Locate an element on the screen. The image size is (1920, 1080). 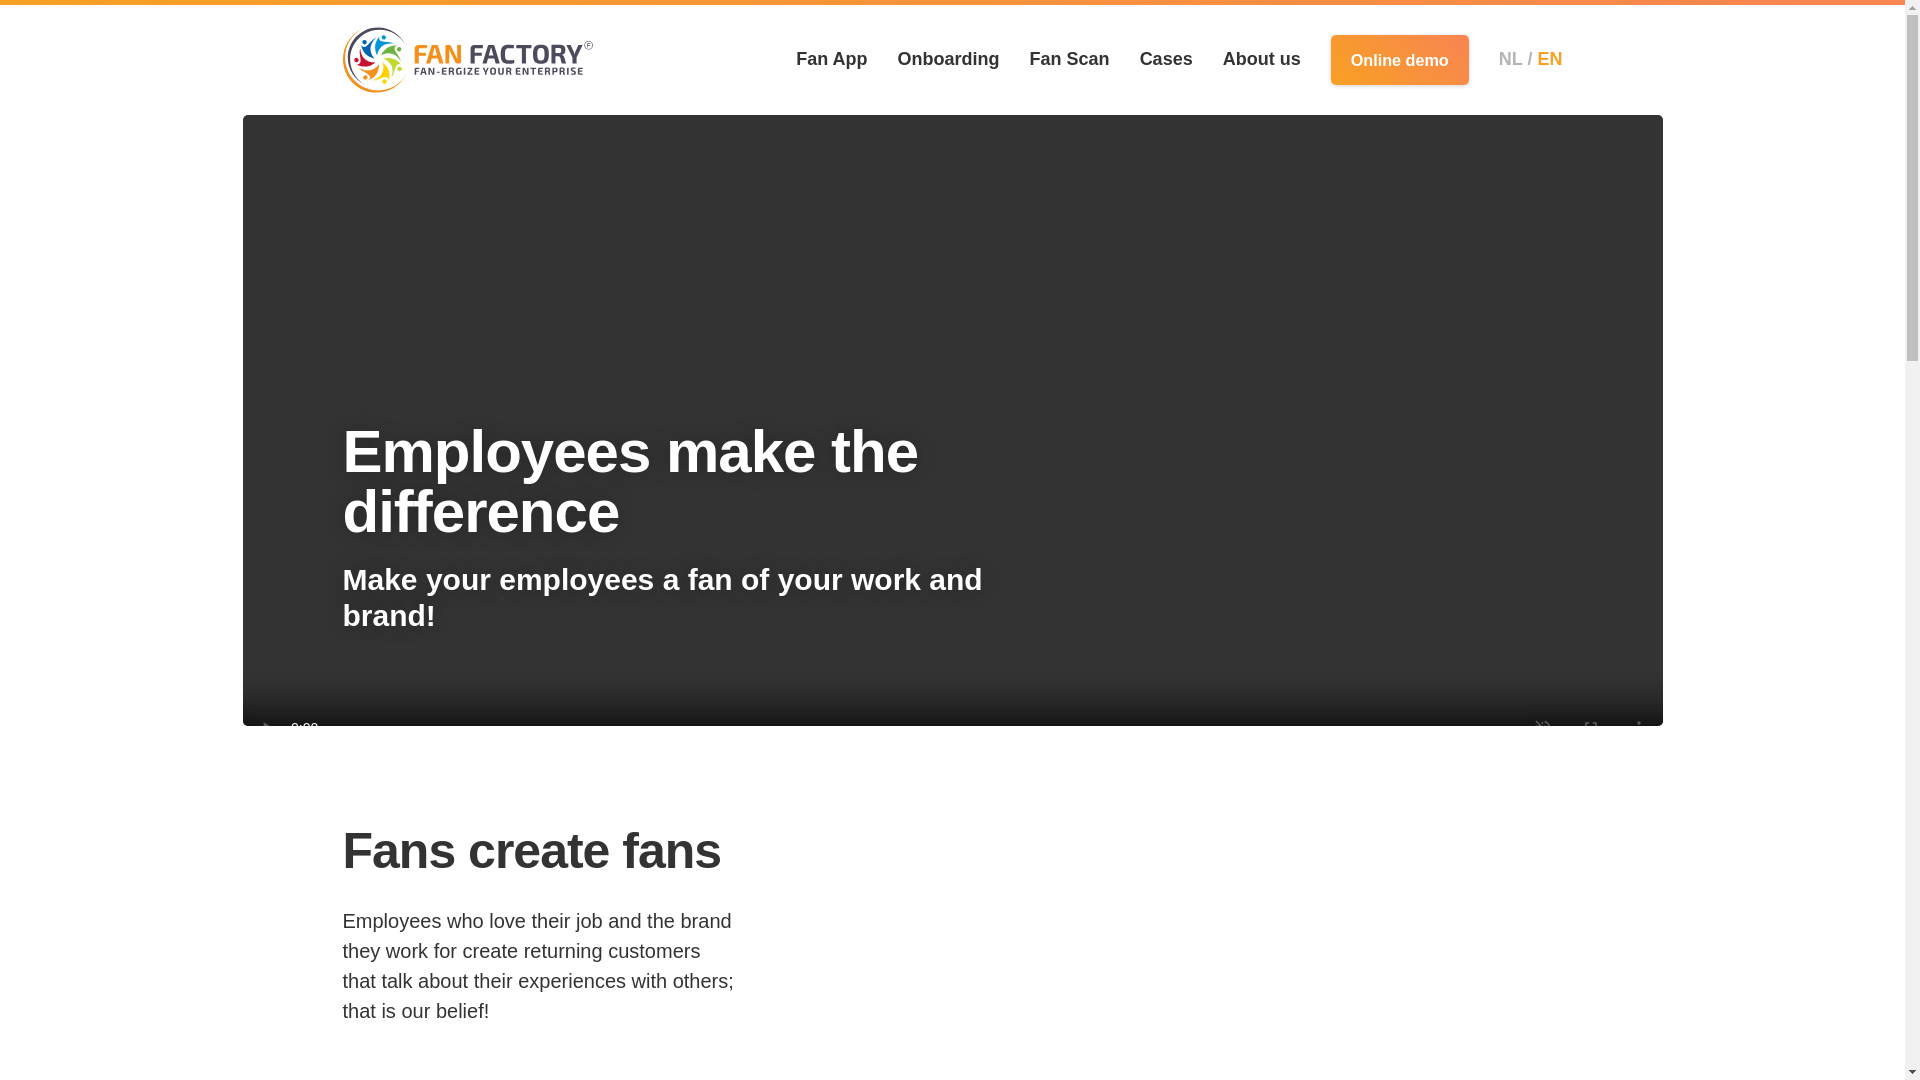
Online demo is located at coordinates (1399, 60).